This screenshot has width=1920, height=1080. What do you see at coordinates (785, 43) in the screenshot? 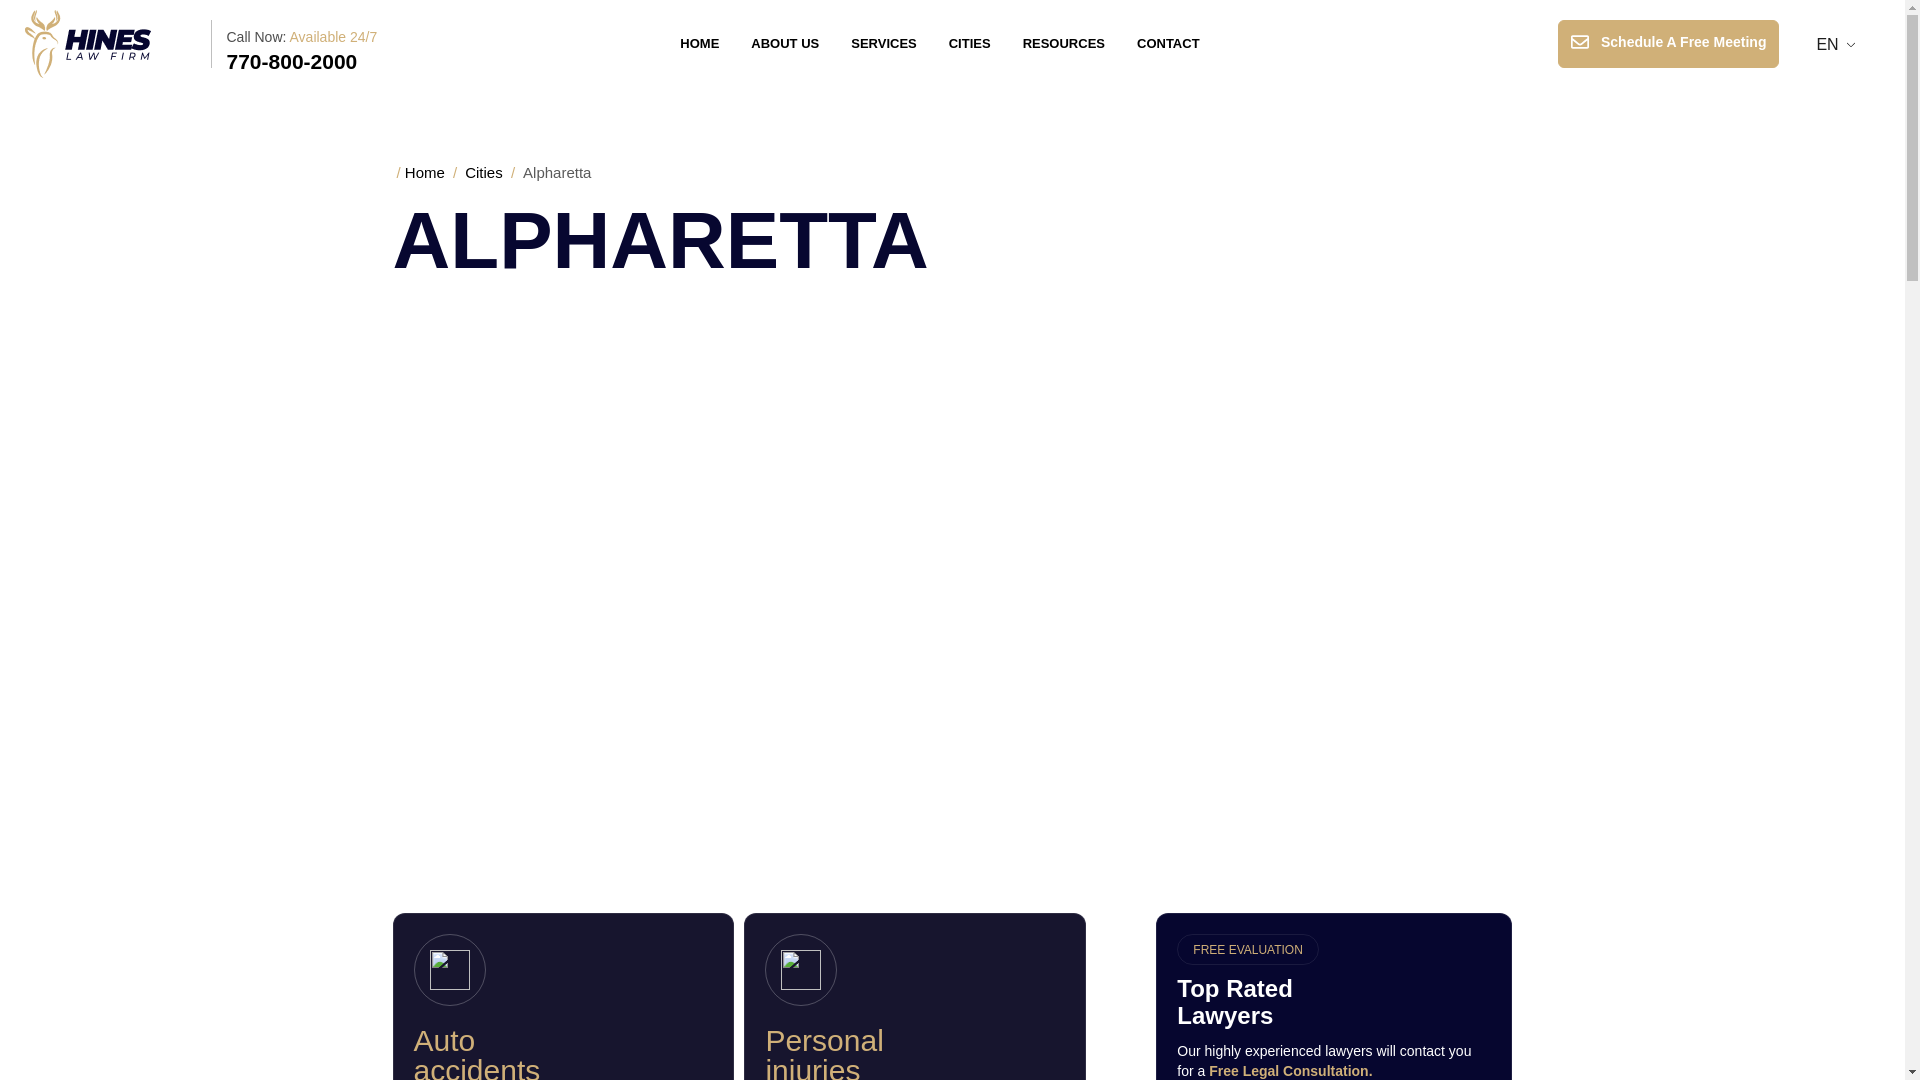
I see `ABOUT US` at bounding box center [785, 43].